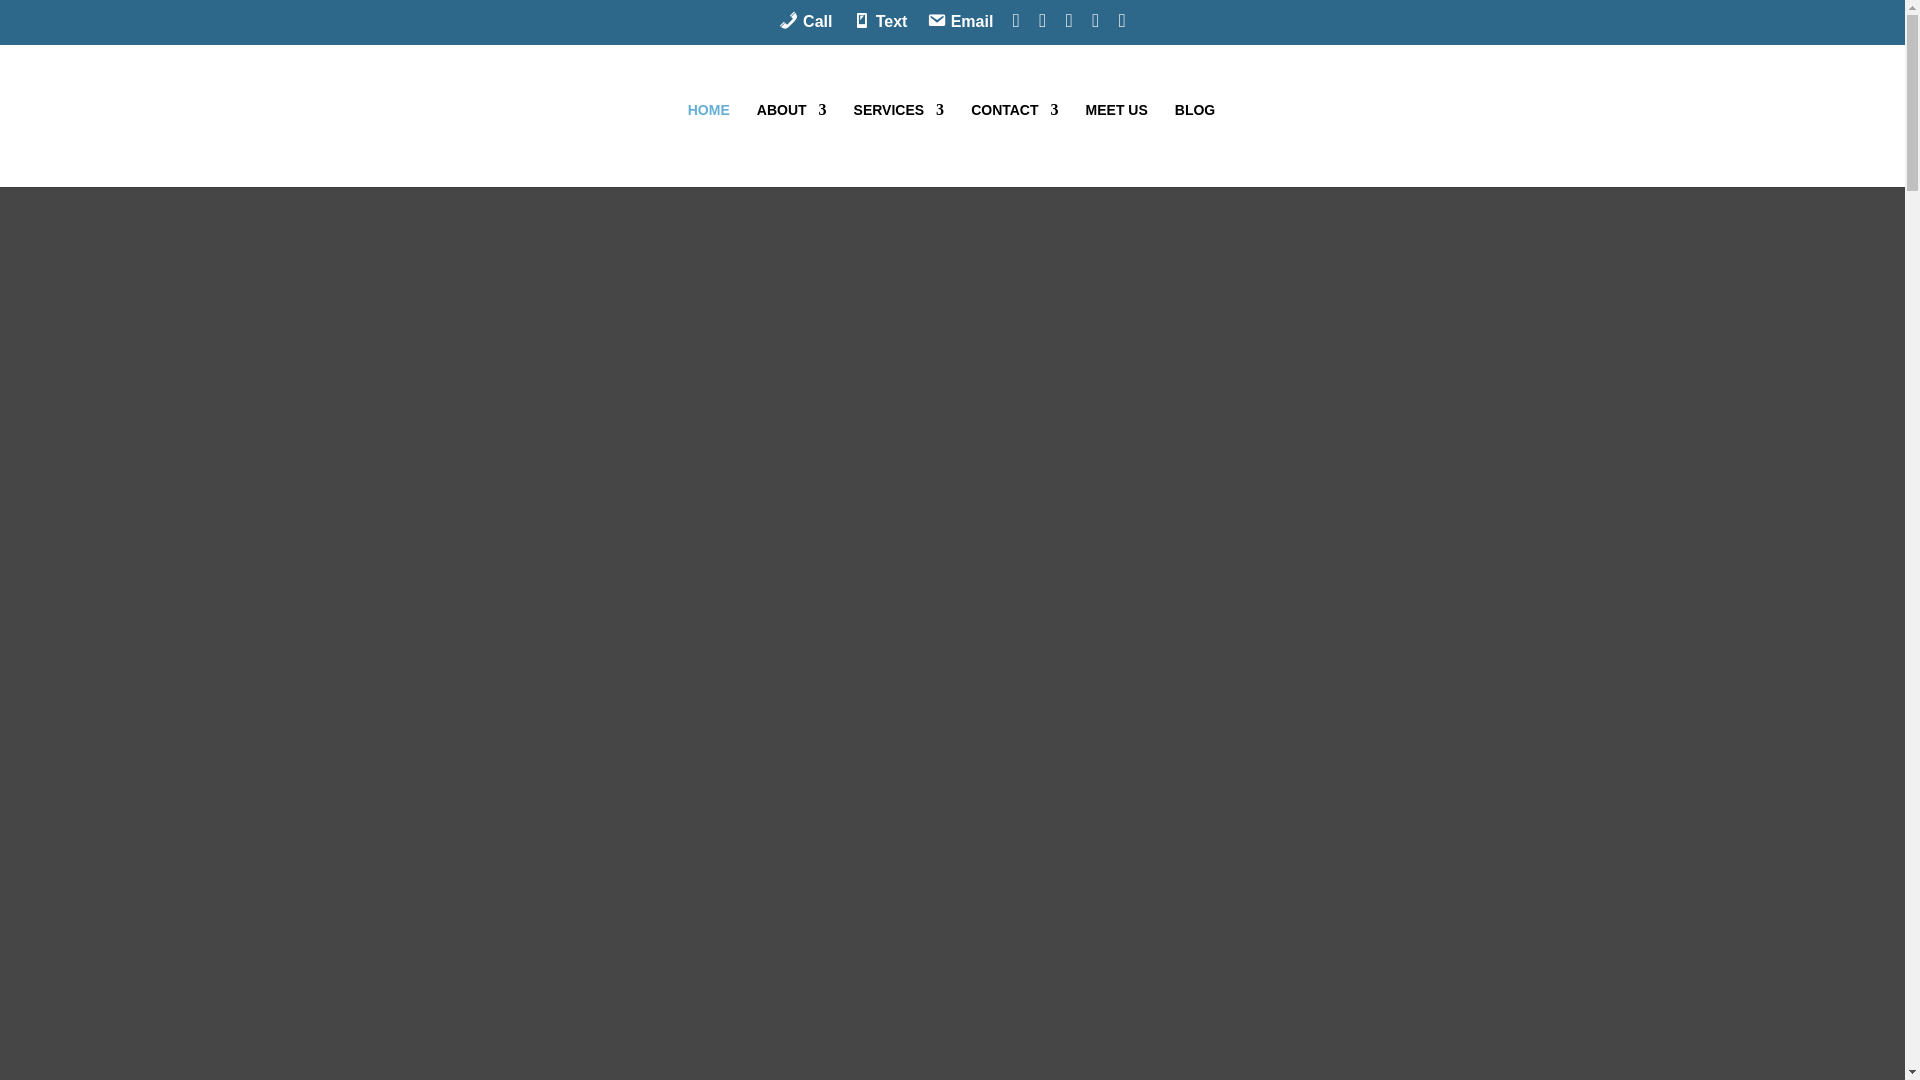  What do you see at coordinates (899, 144) in the screenshot?
I see `SERVICES` at bounding box center [899, 144].